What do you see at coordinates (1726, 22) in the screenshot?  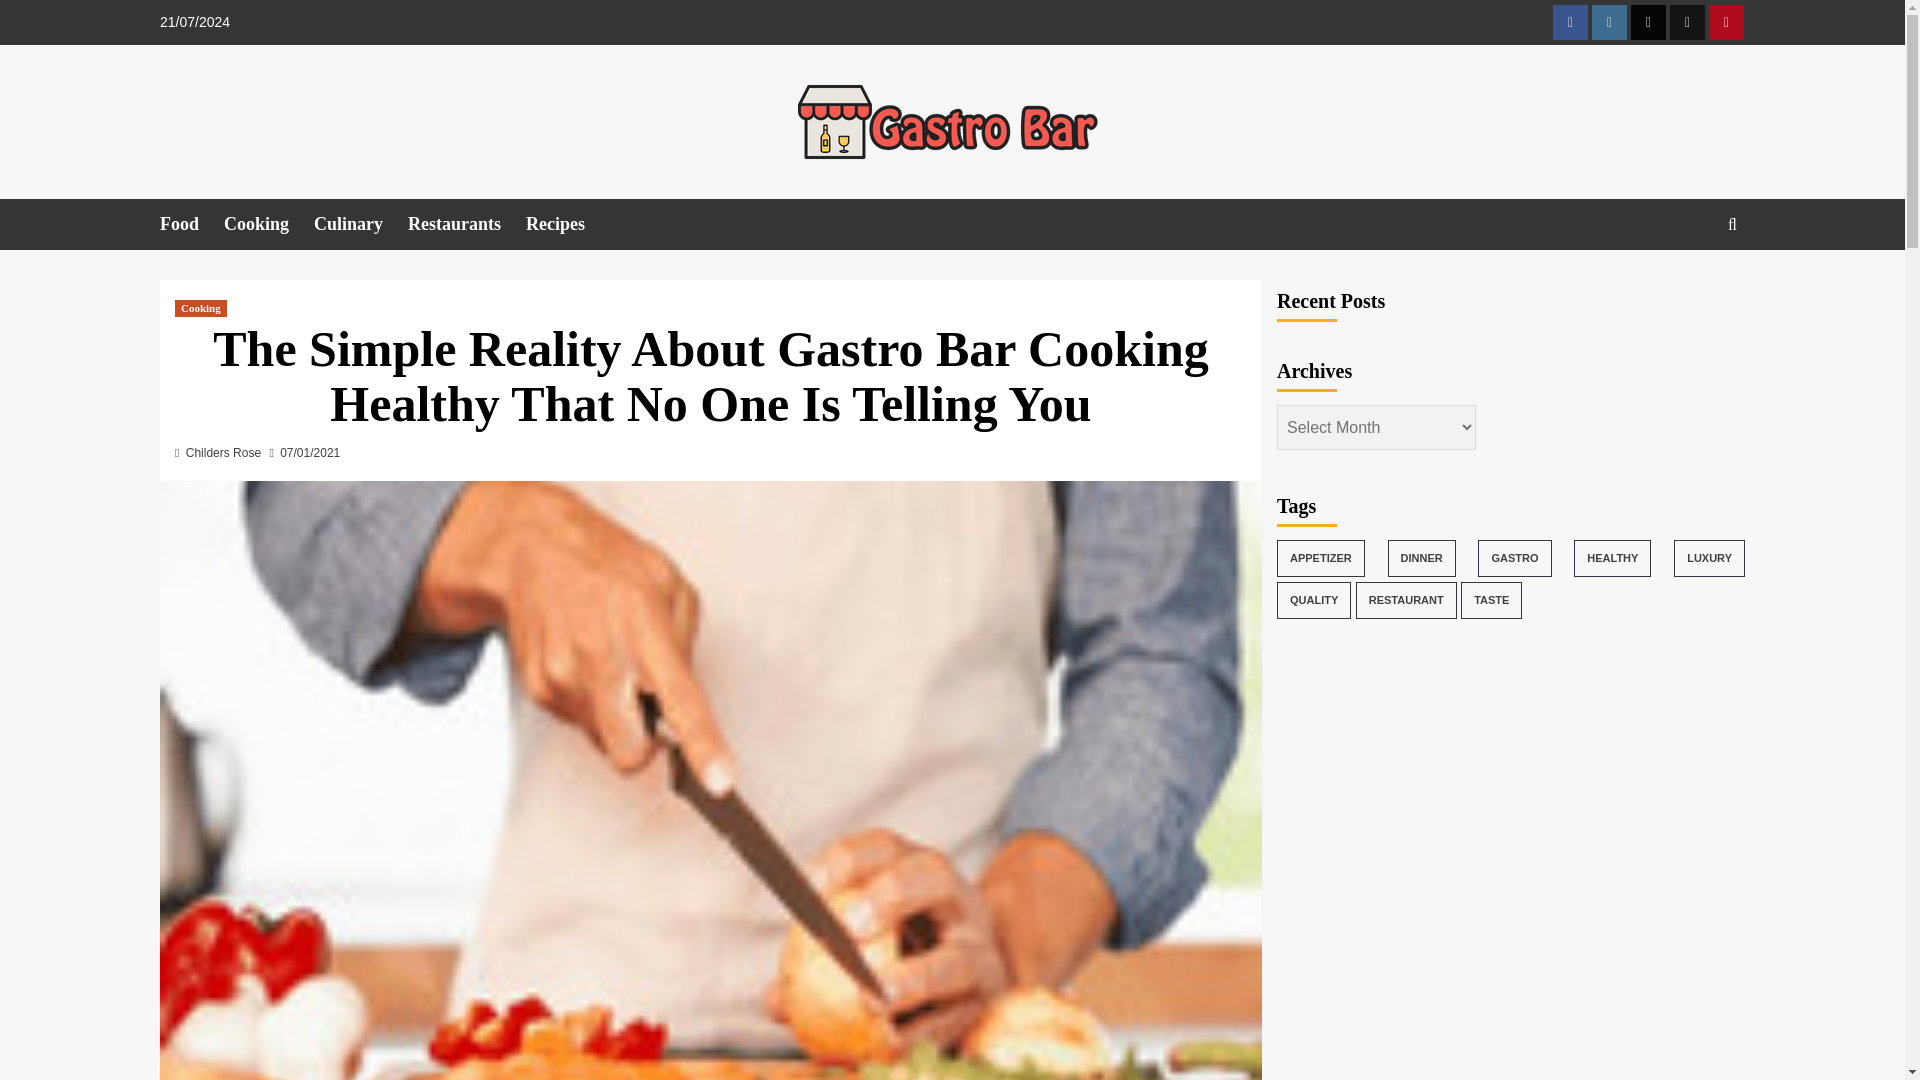 I see `Pinterest` at bounding box center [1726, 22].